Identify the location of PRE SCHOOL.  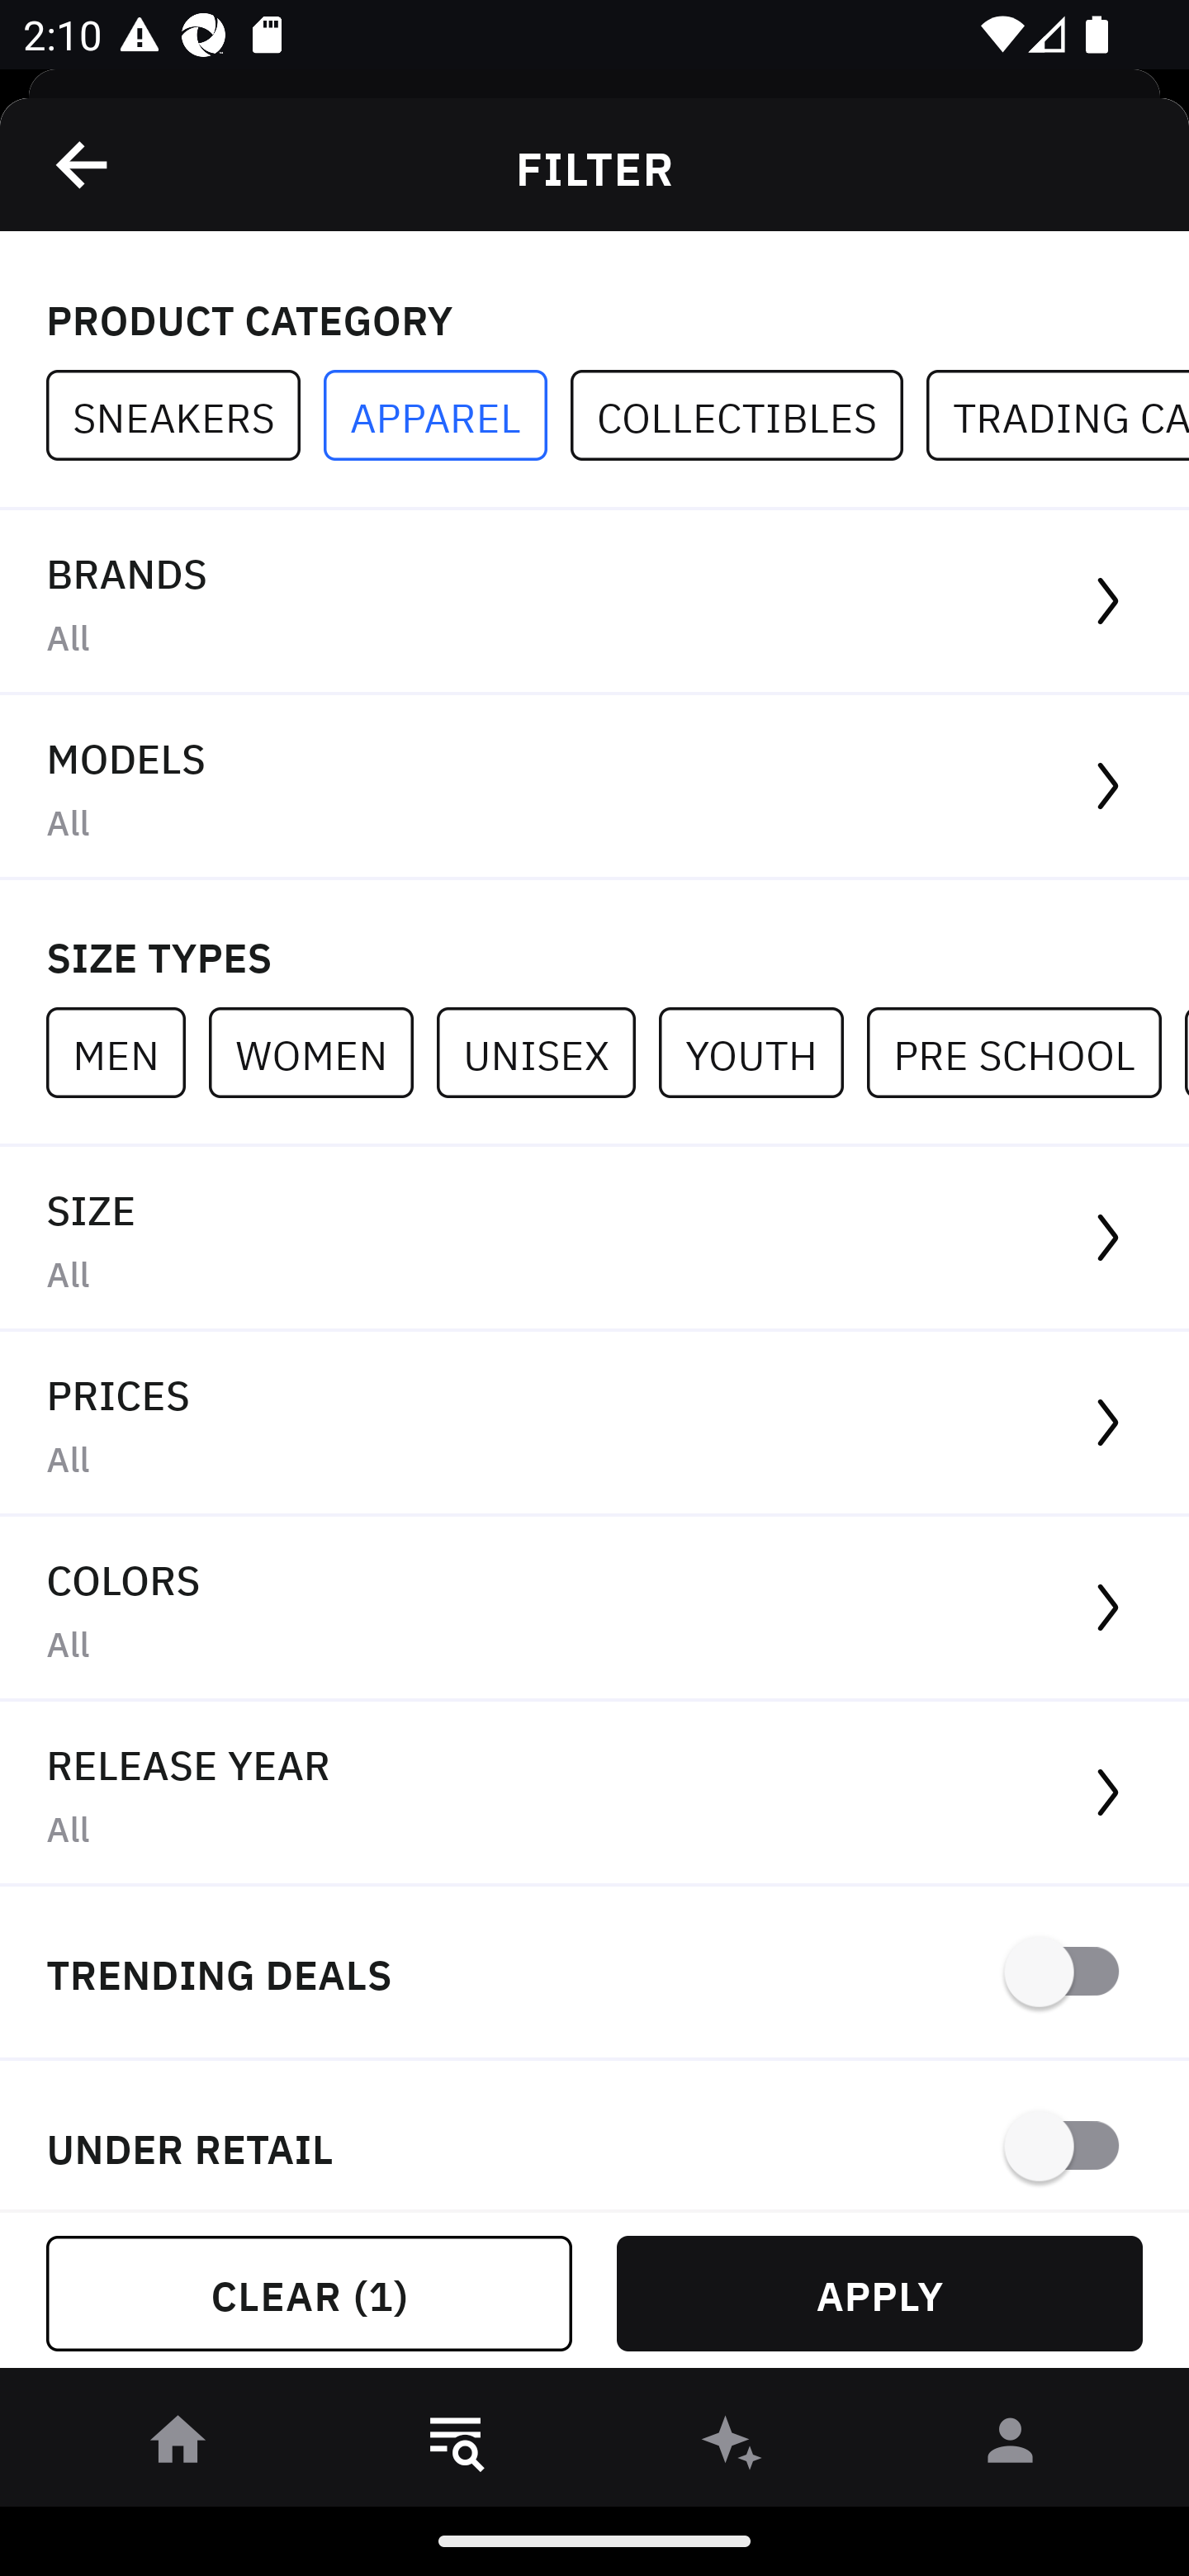
(1026, 1052).